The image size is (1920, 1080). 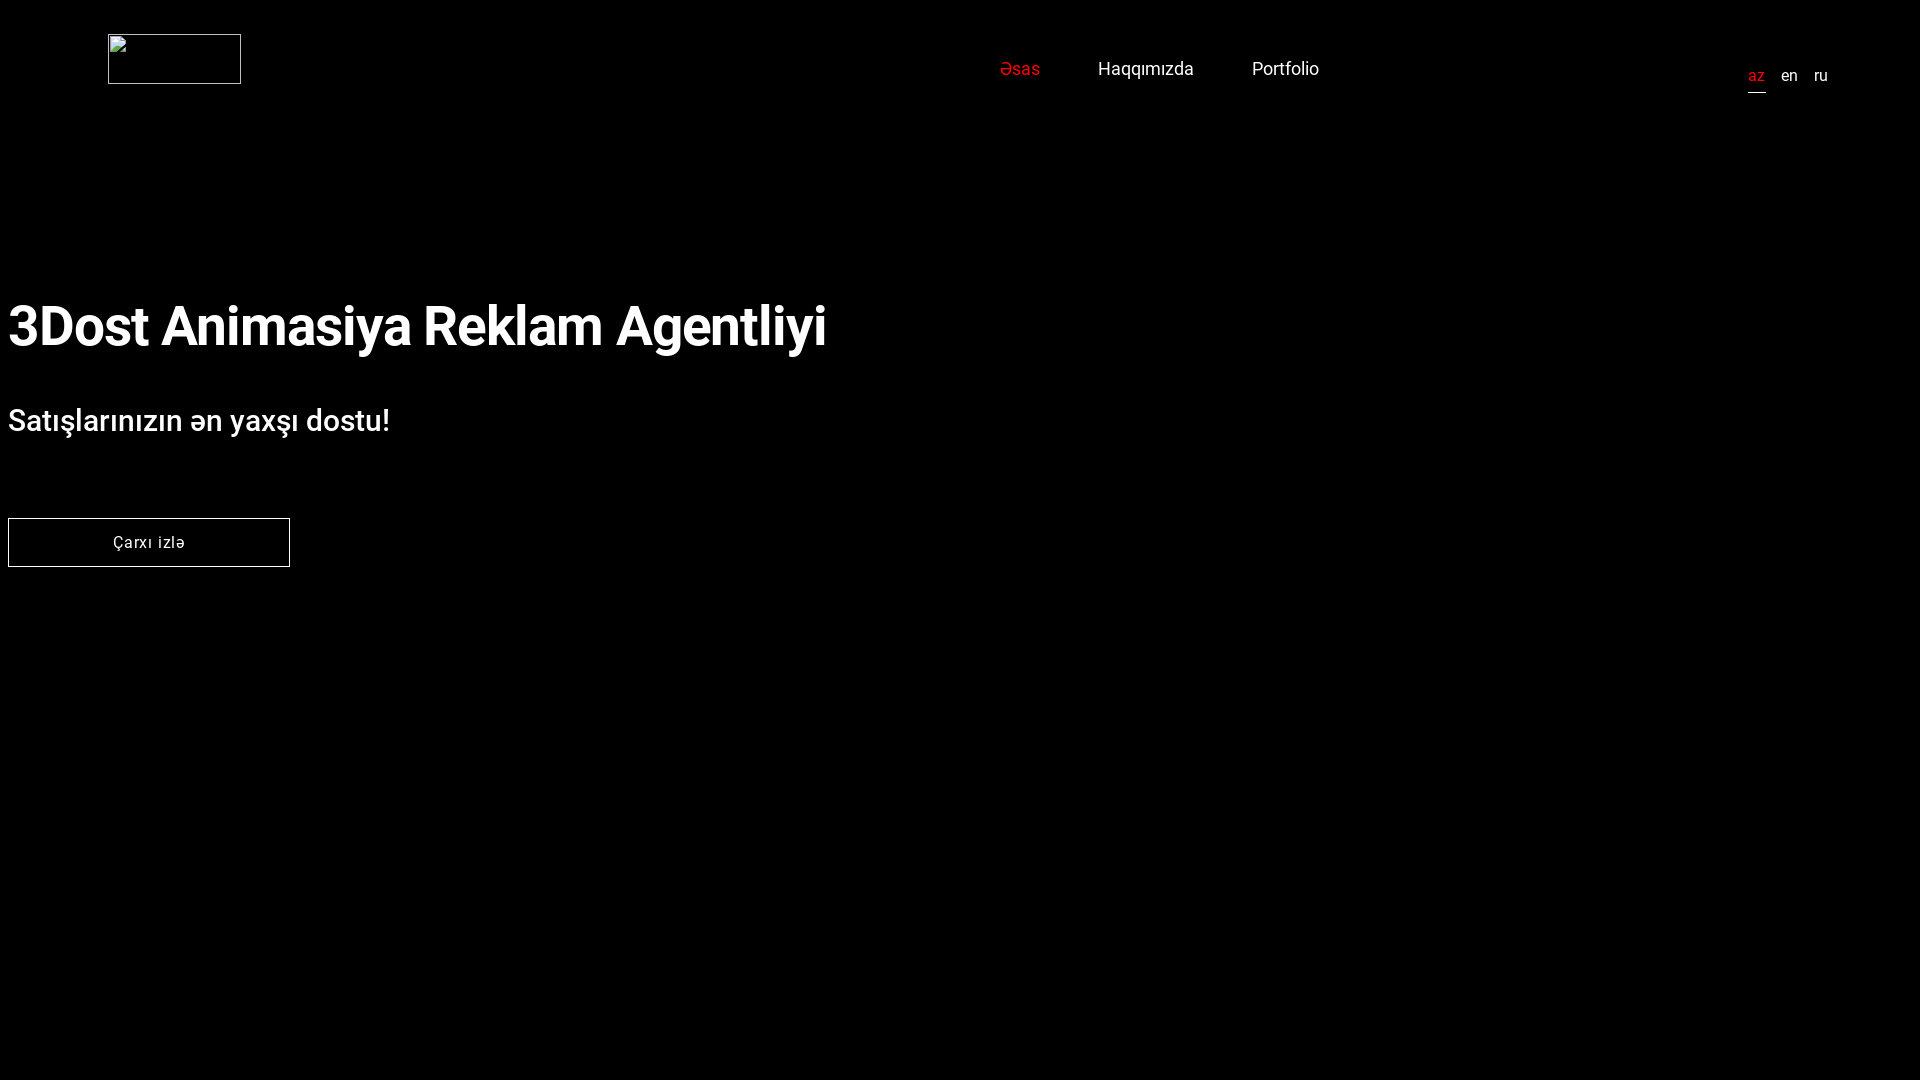 What do you see at coordinates (1286, 68) in the screenshot?
I see `Portfolio` at bounding box center [1286, 68].